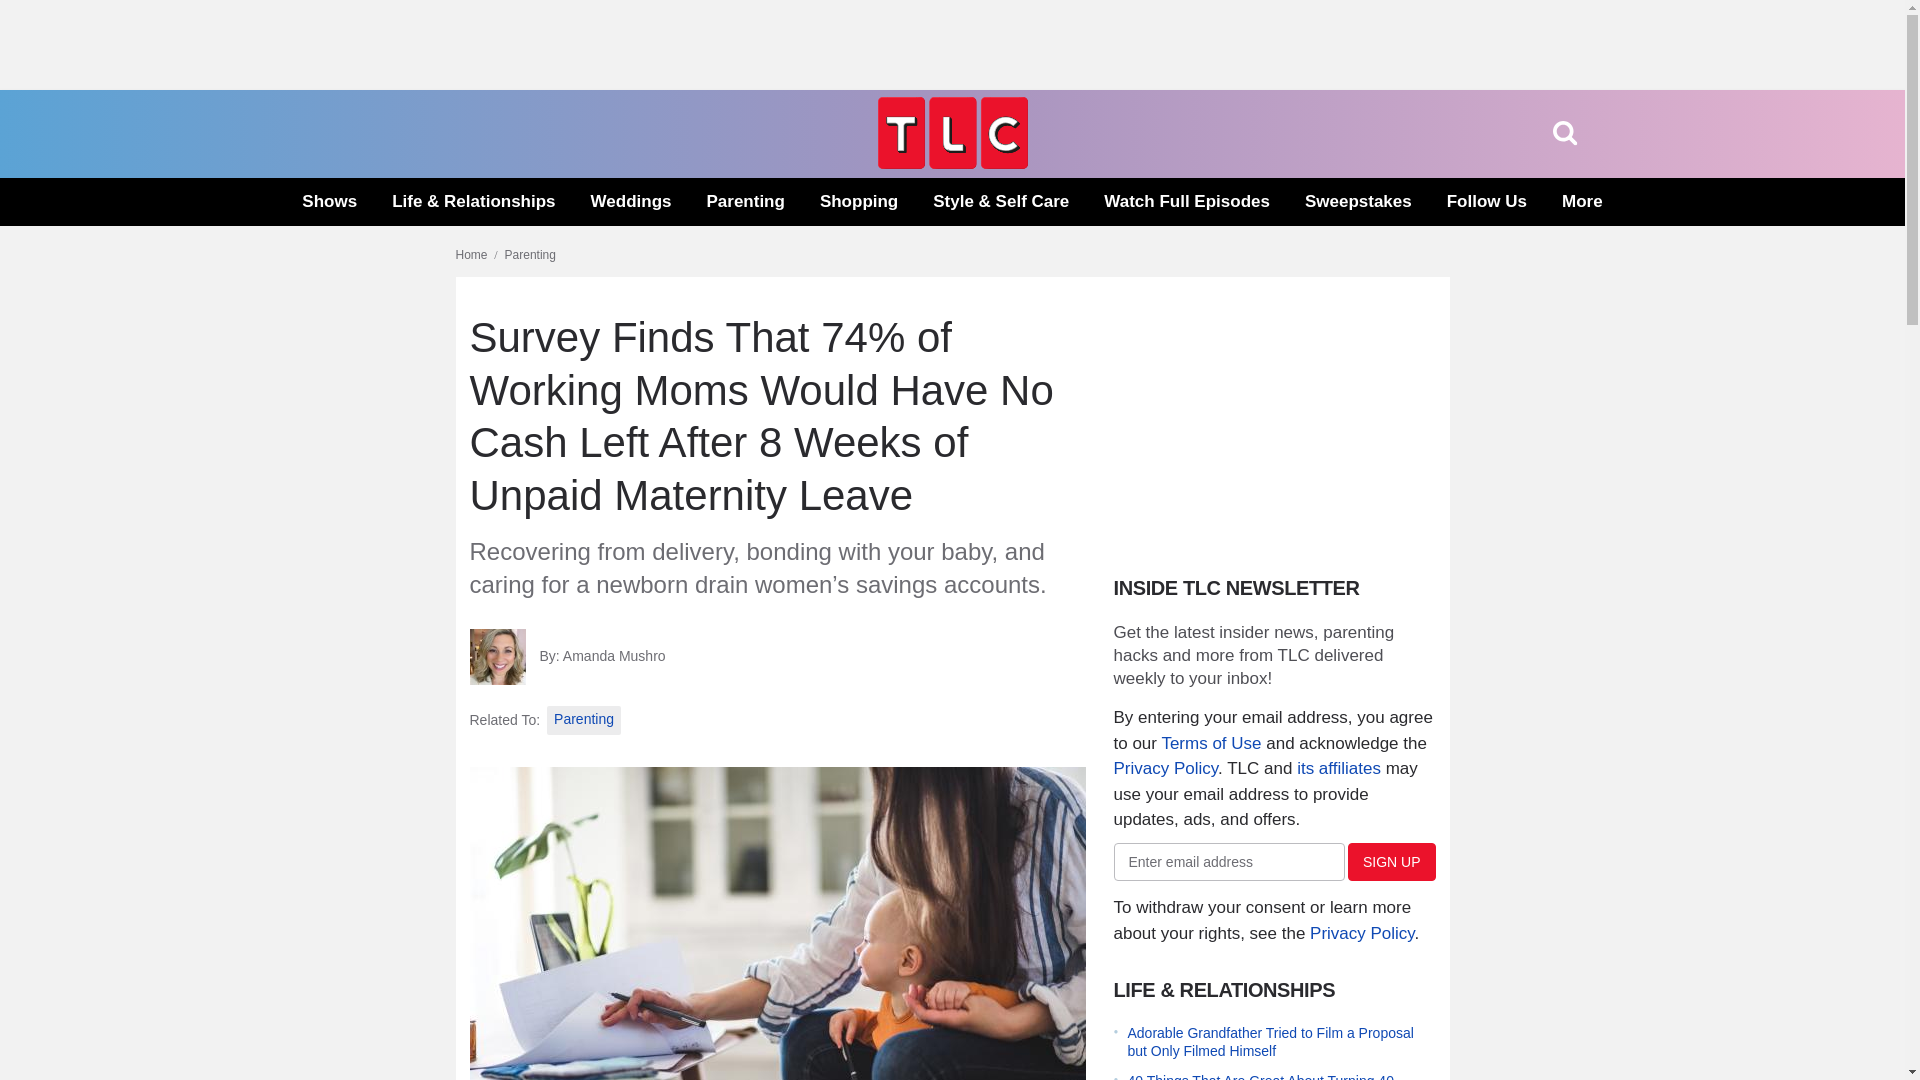 This screenshot has width=1920, height=1080. Describe the element at coordinates (632, 202) in the screenshot. I see `Weddings` at that location.